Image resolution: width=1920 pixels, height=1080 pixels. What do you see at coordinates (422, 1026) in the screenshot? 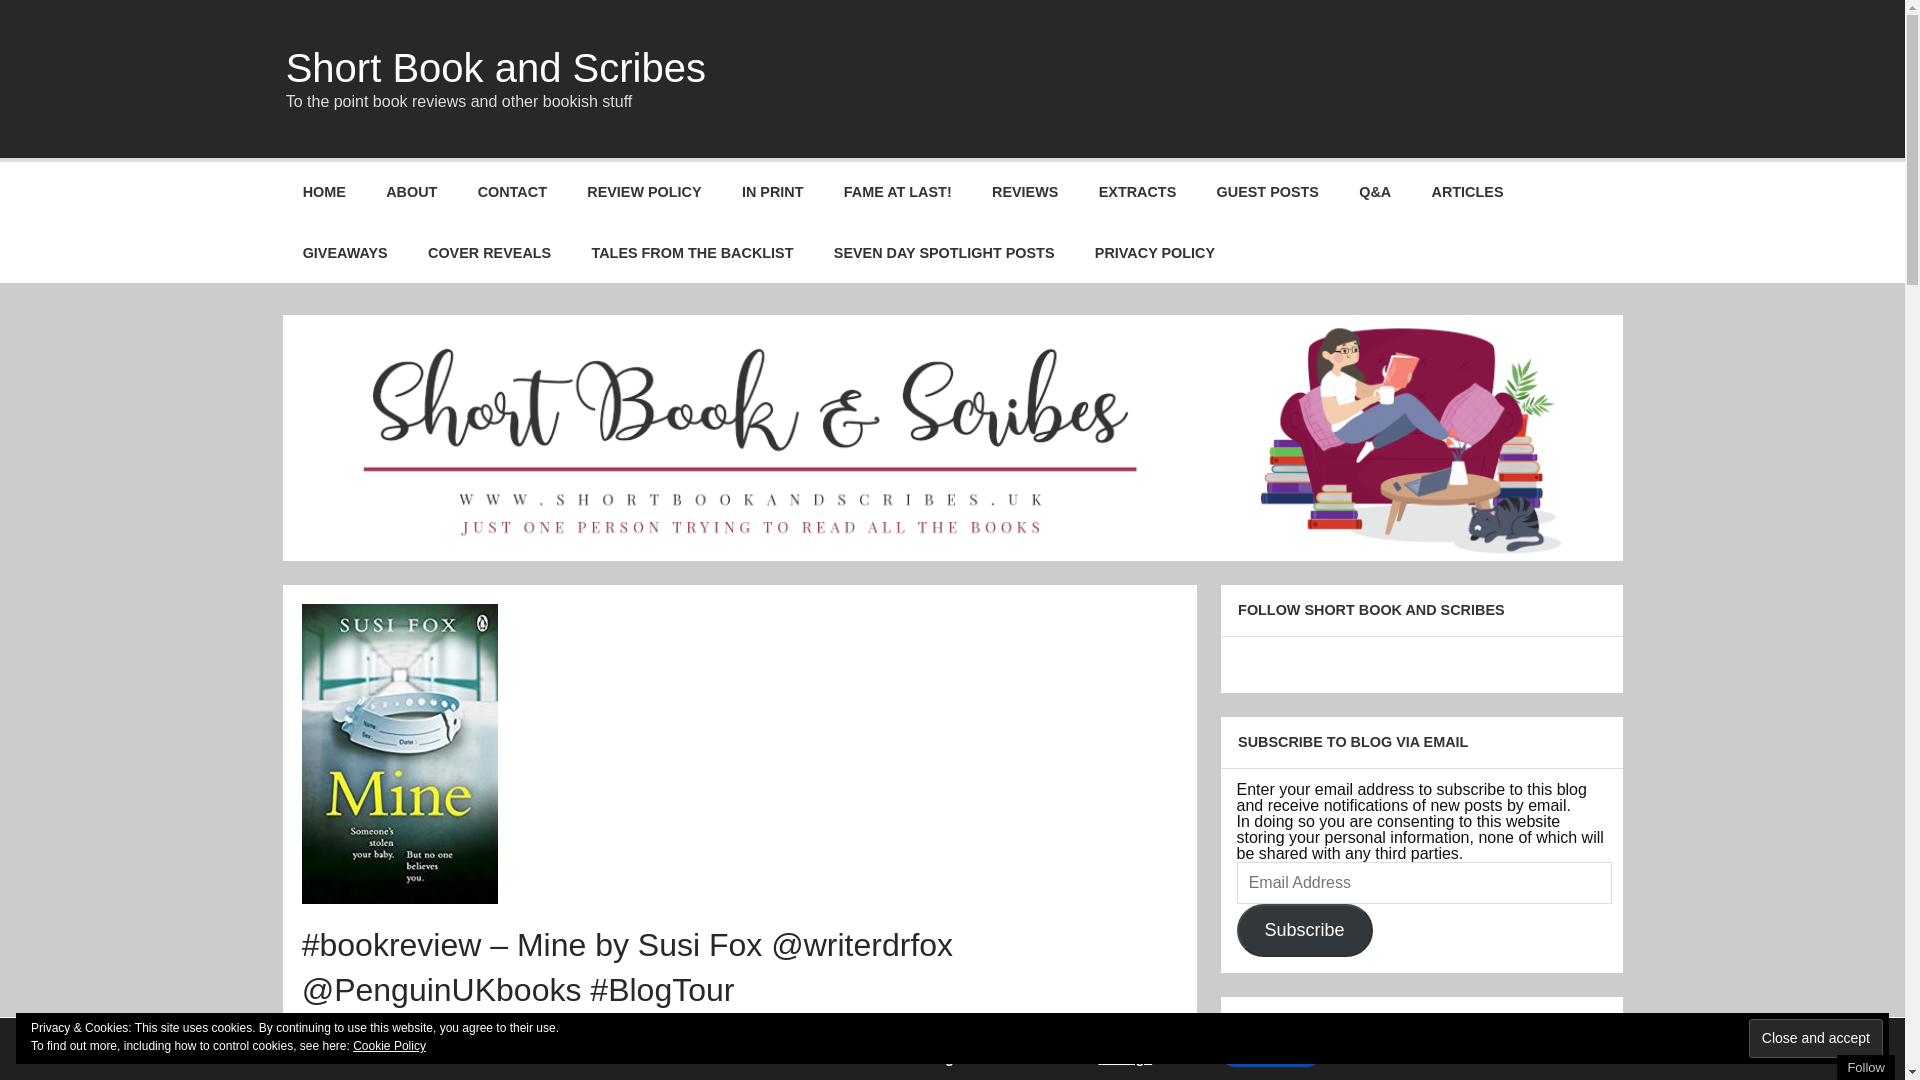
I see `08:00` at bounding box center [422, 1026].